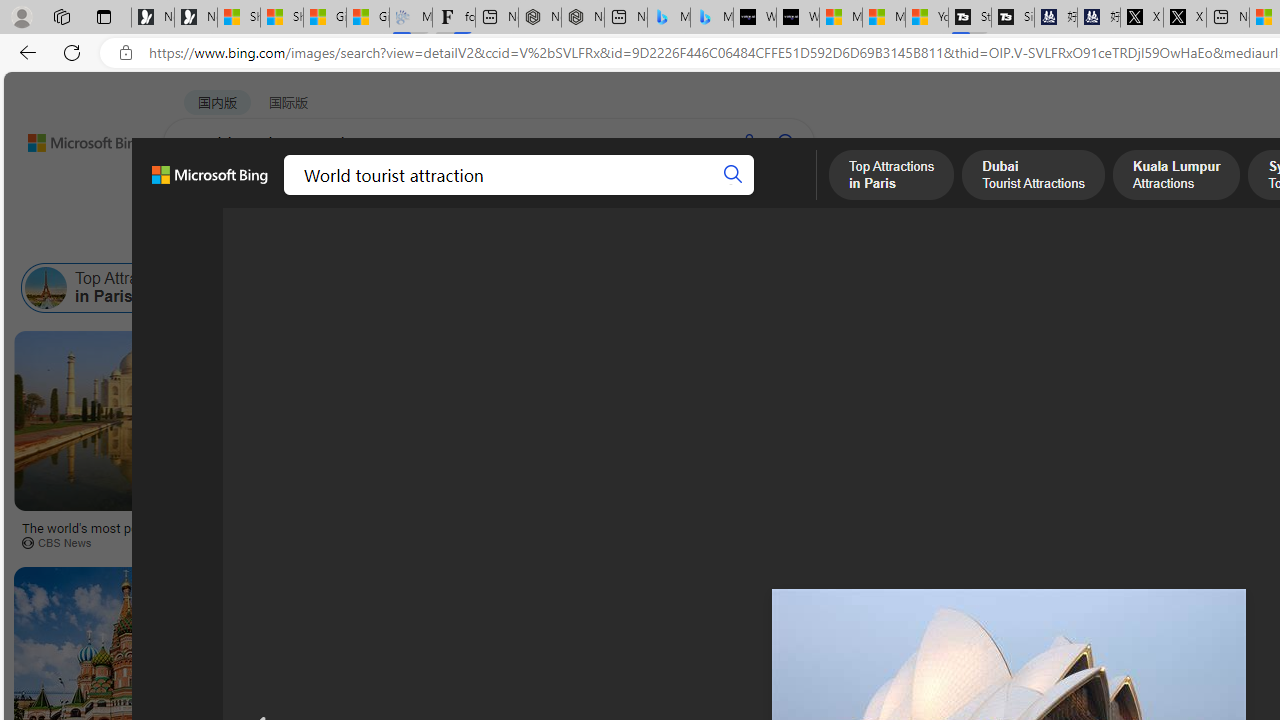 This screenshot has width=1280, height=720. Describe the element at coordinates (521, 238) in the screenshot. I see `People` at that location.